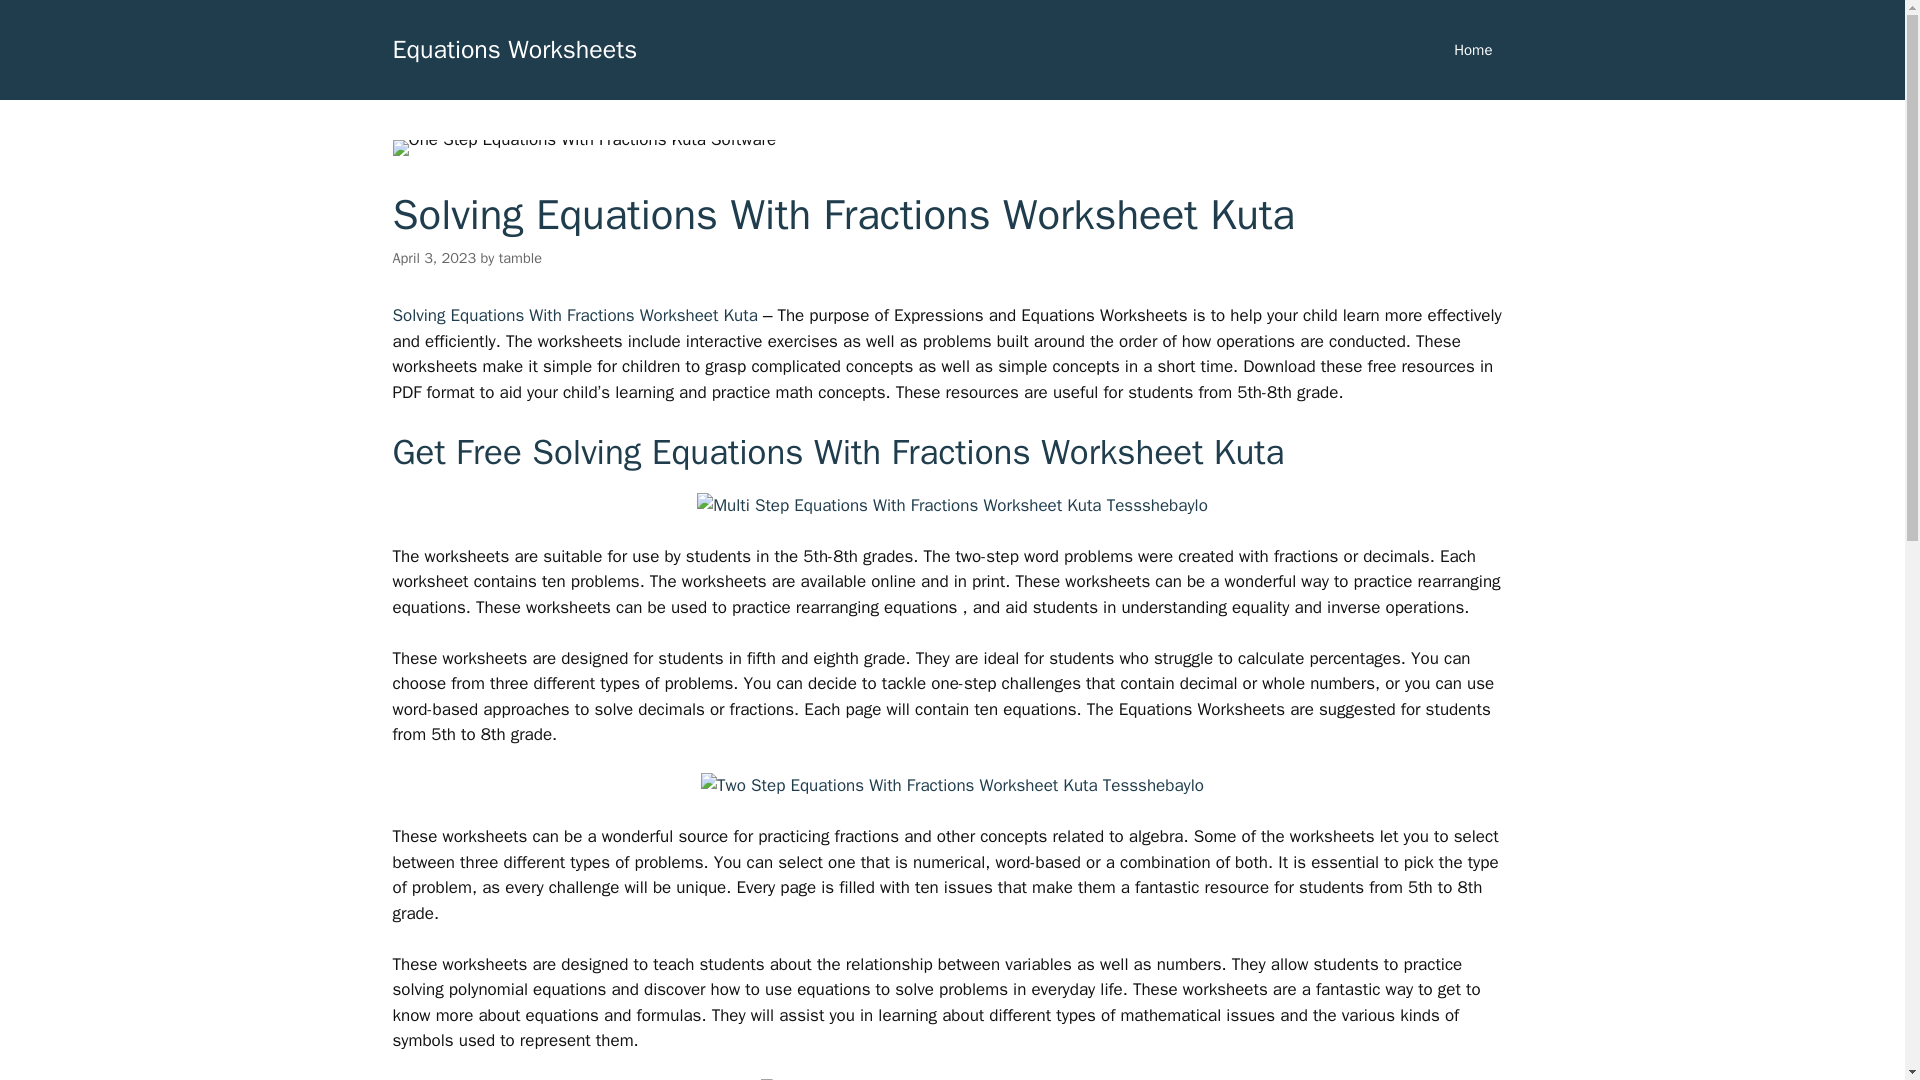  I want to click on View all posts by tamble, so click(520, 258).